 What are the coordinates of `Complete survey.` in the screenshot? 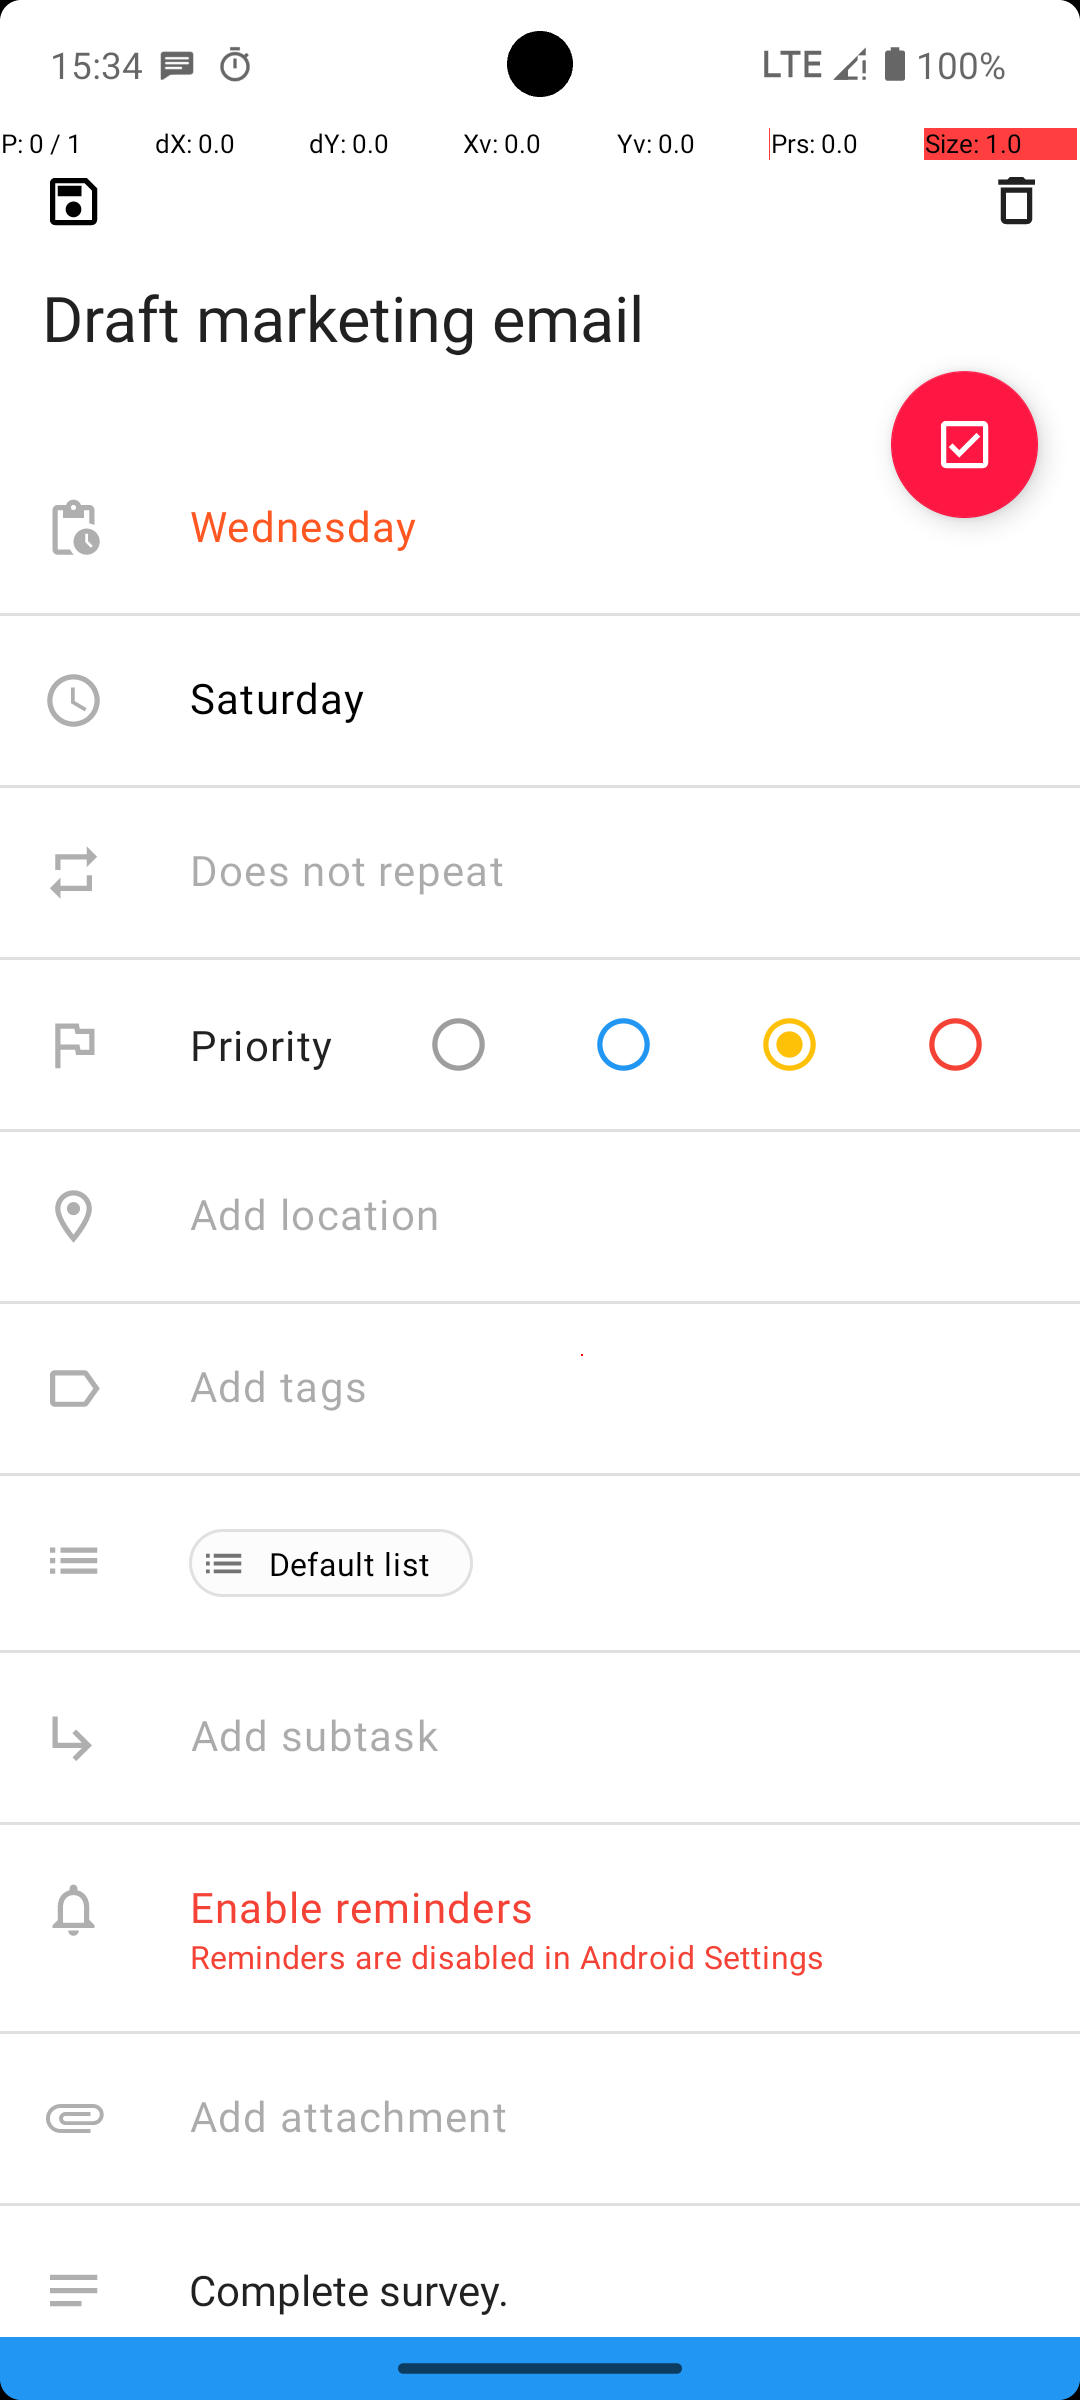 It's located at (614, 2286).